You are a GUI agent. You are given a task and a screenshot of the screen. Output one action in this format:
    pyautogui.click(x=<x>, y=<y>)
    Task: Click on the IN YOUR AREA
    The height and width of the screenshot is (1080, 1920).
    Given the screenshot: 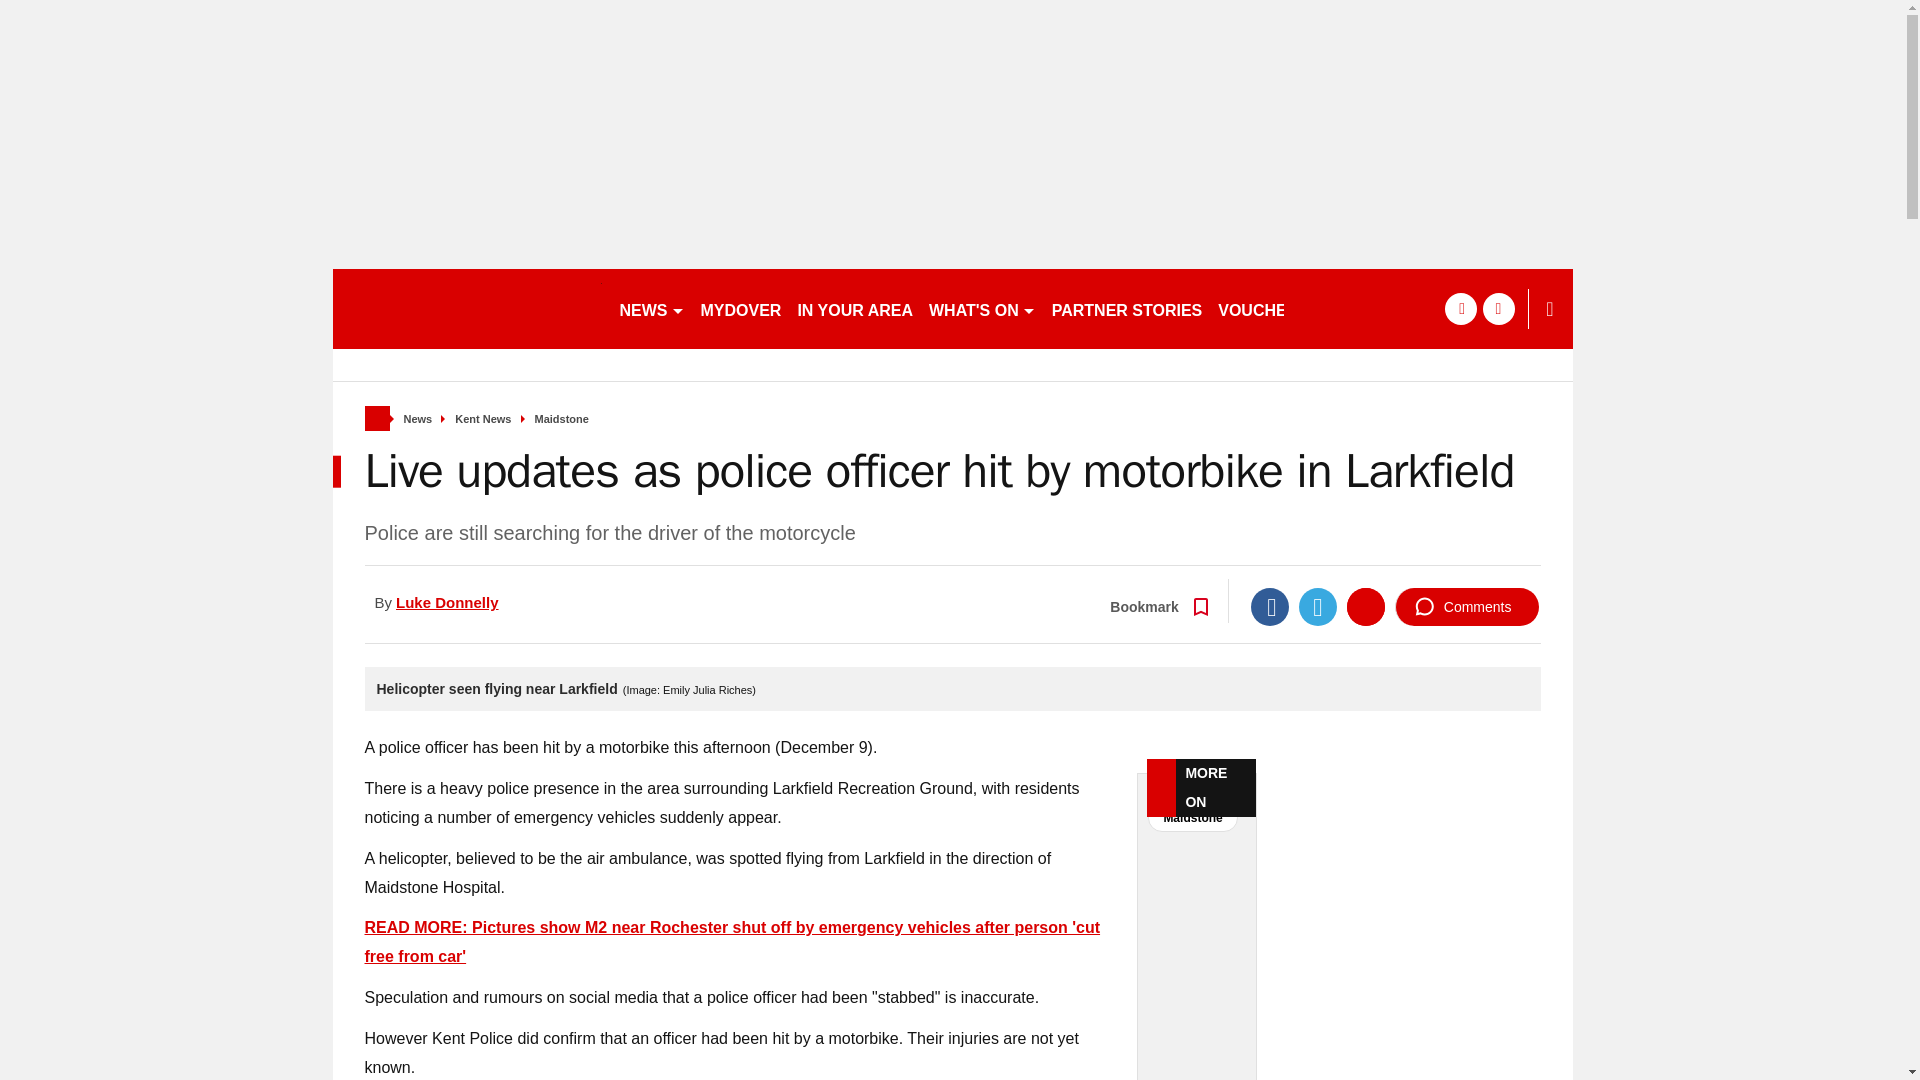 What is the action you would take?
    pyautogui.click(x=855, y=308)
    